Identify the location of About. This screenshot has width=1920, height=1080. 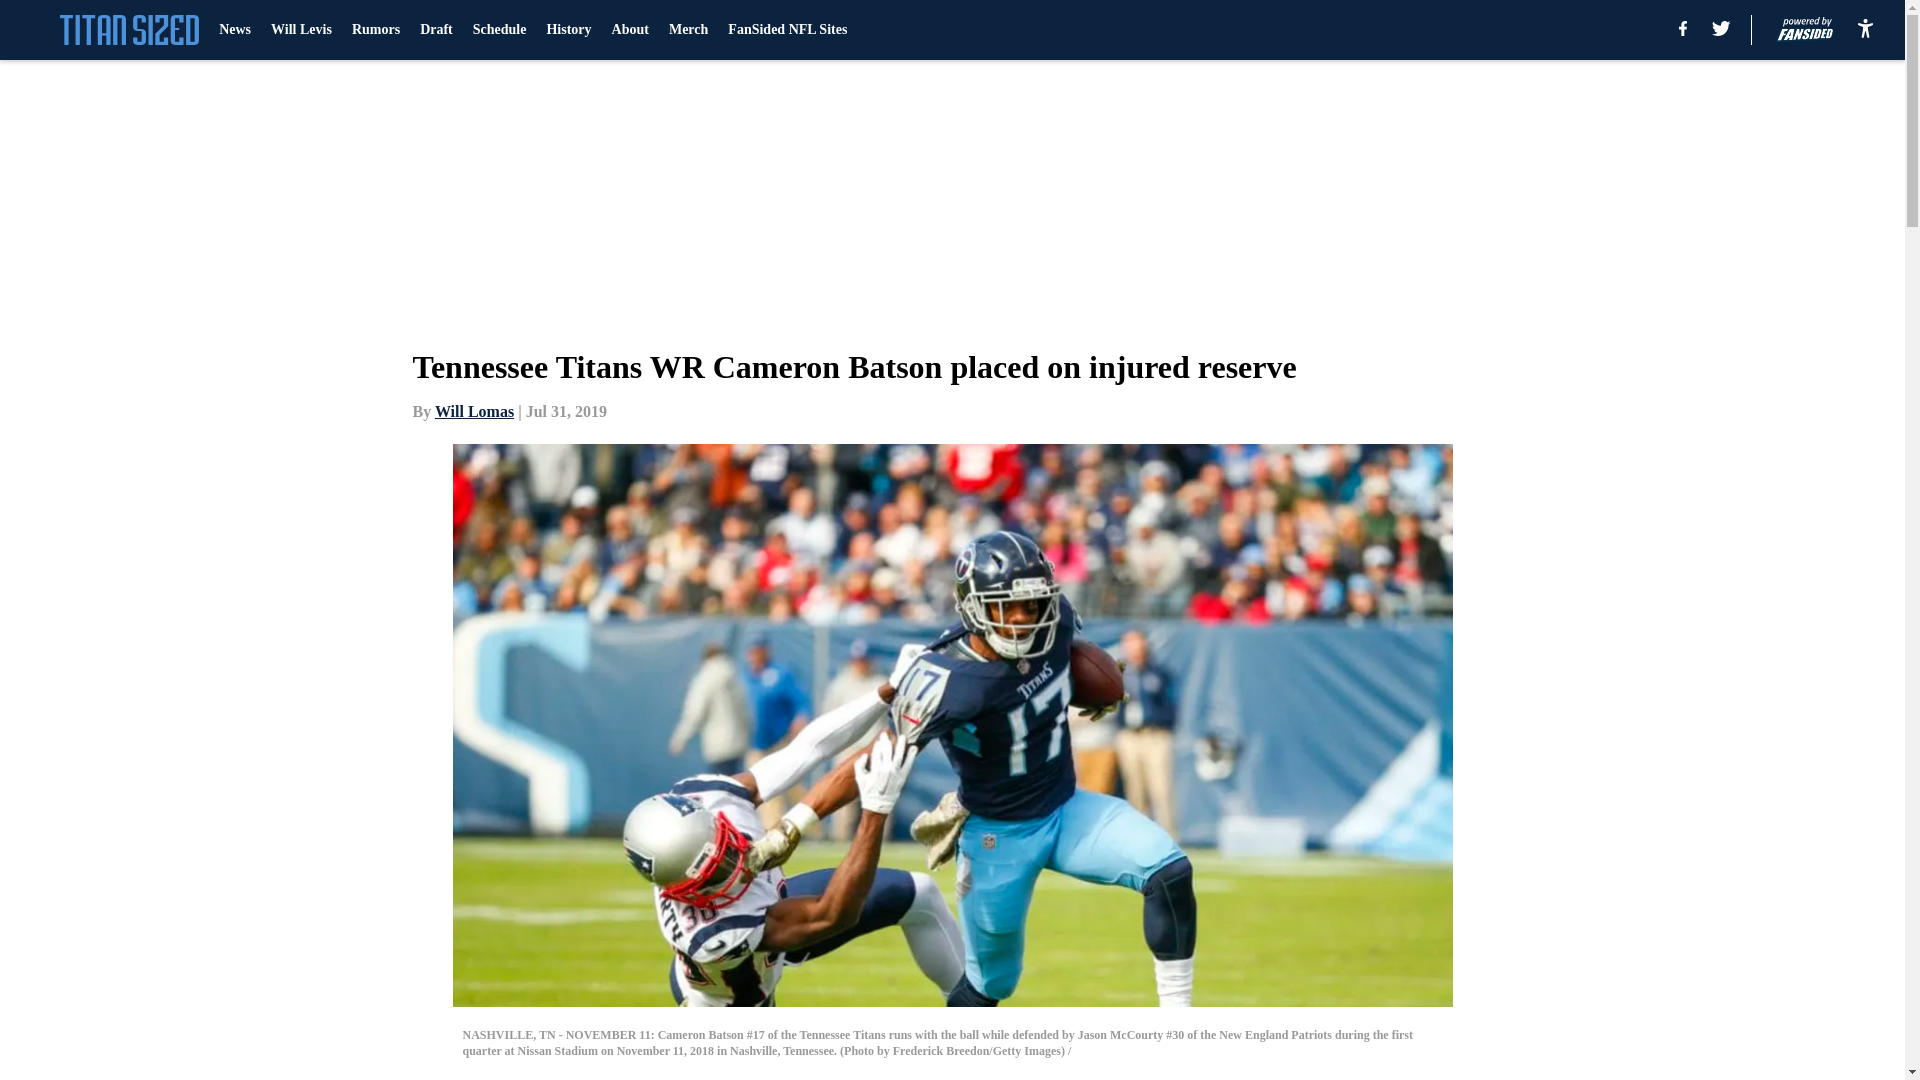
(630, 30).